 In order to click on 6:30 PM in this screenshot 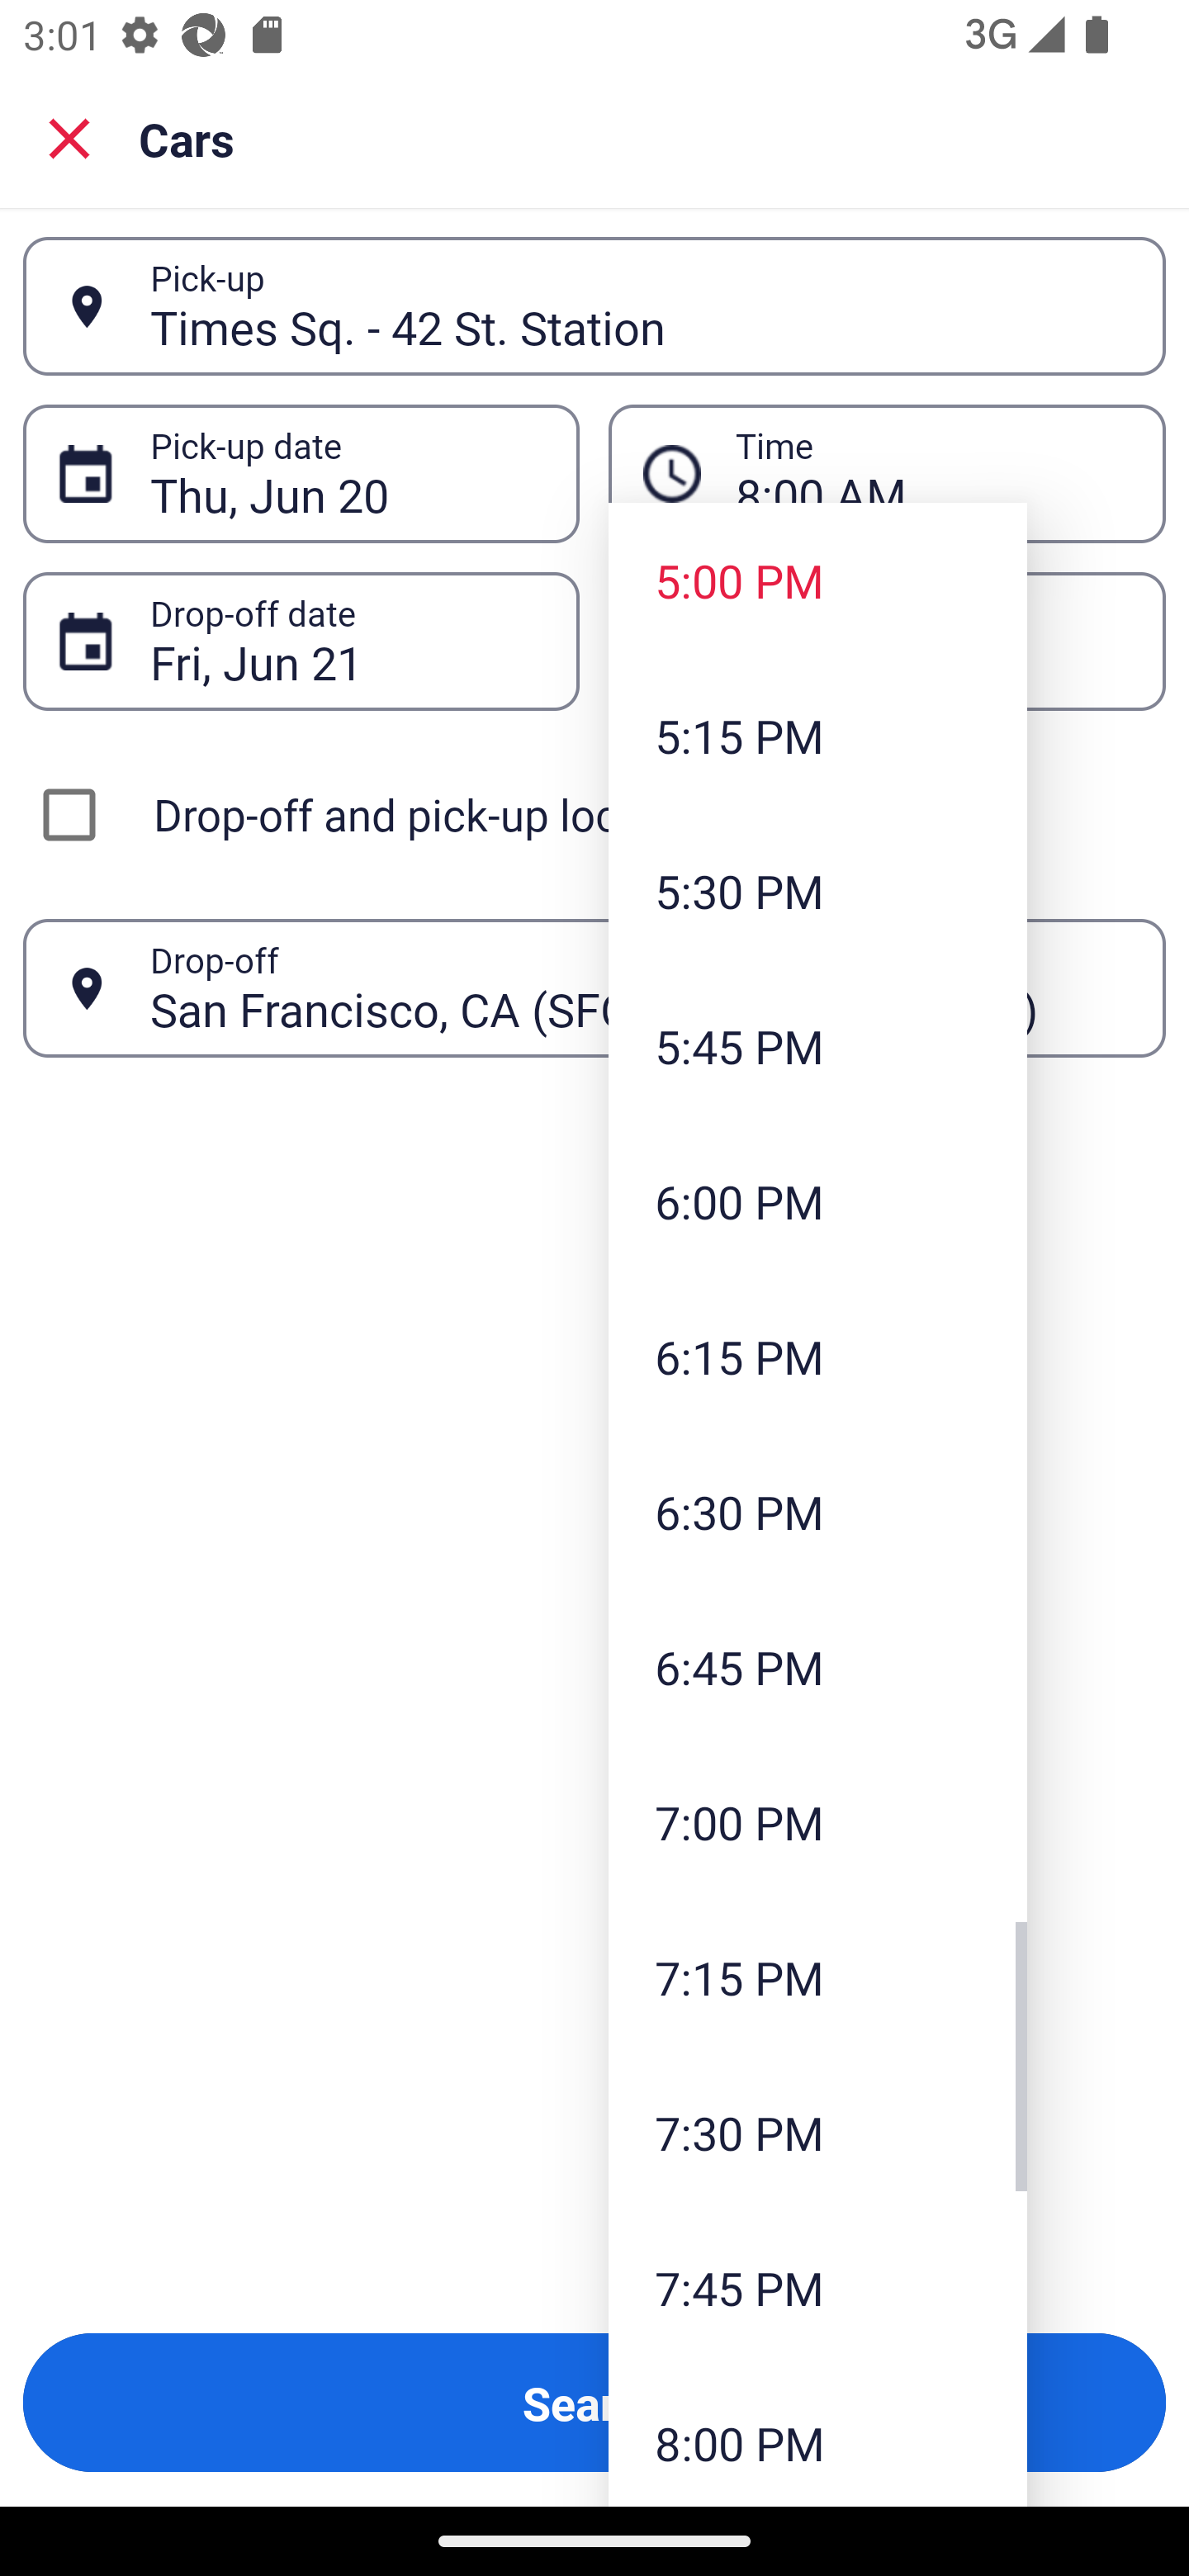, I will do `click(817, 1512)`.